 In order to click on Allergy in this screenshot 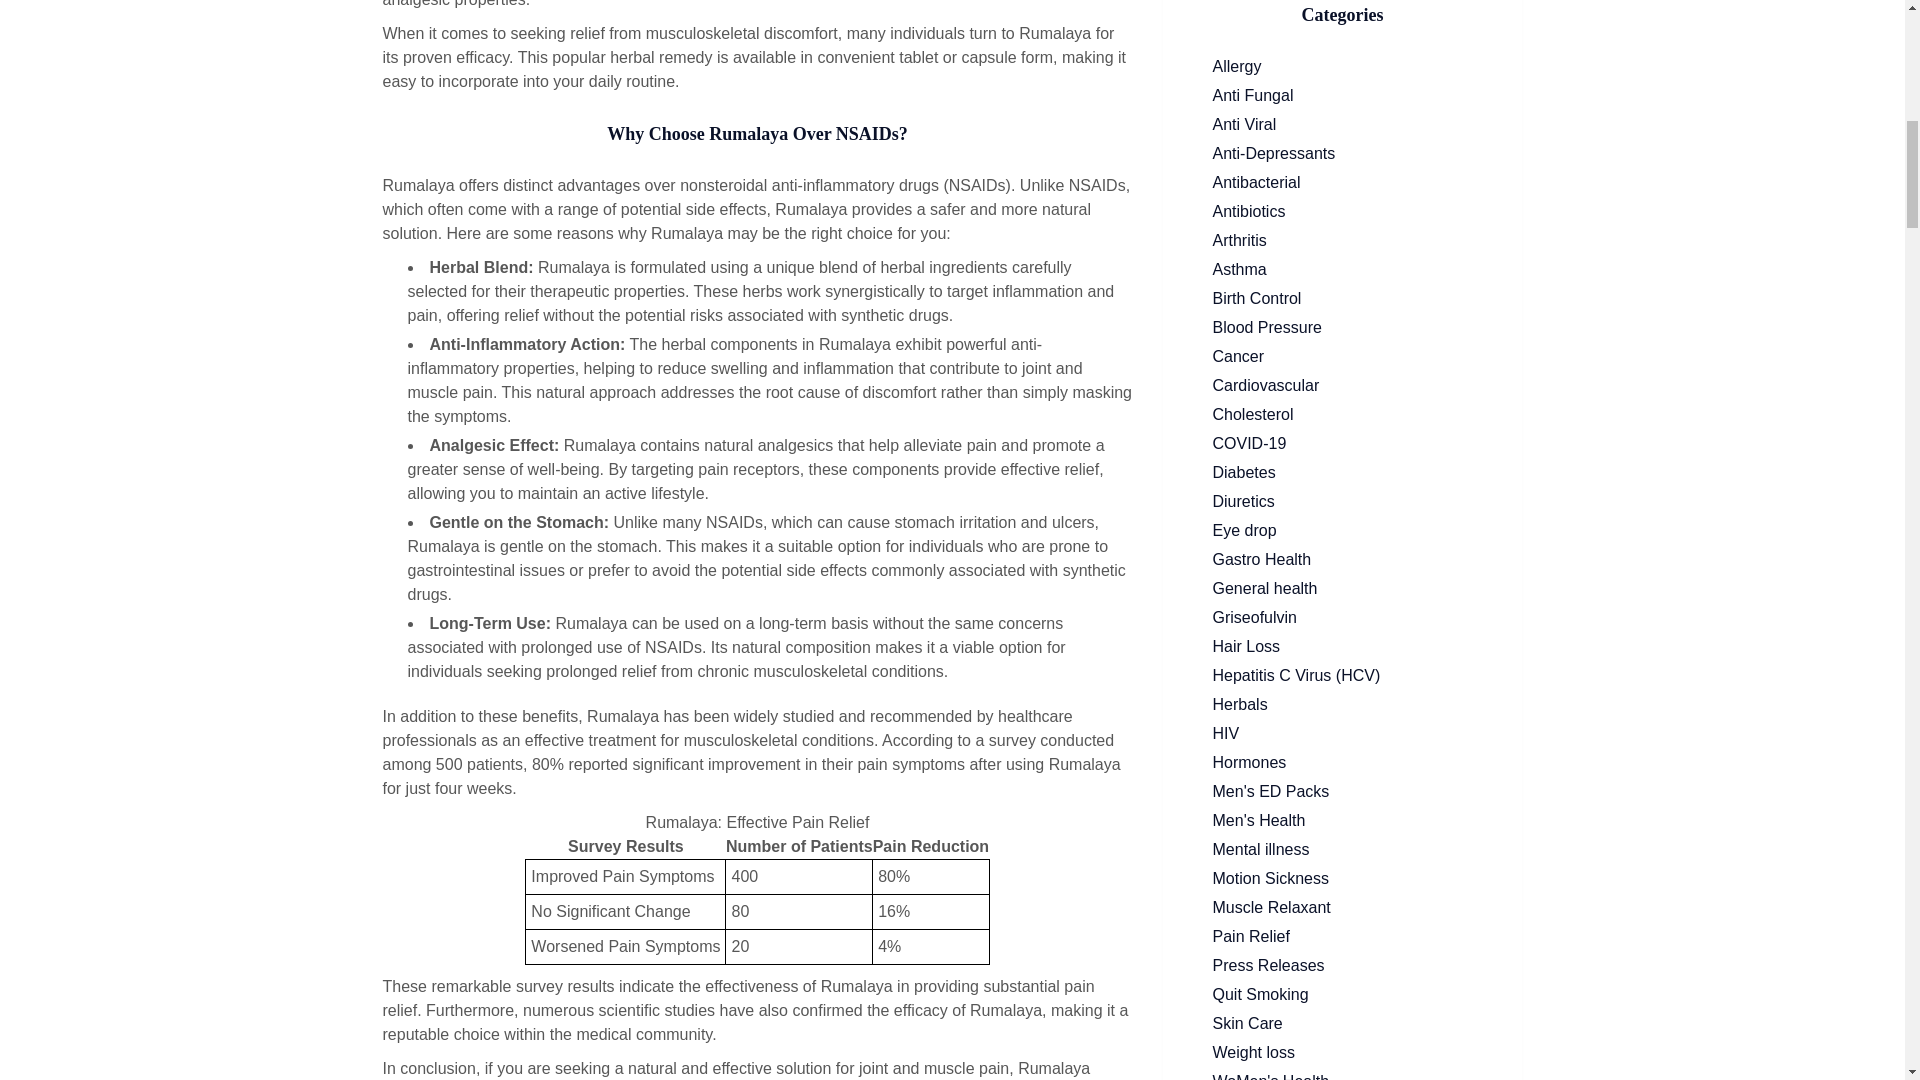, I will do `click(1342, 66)`.